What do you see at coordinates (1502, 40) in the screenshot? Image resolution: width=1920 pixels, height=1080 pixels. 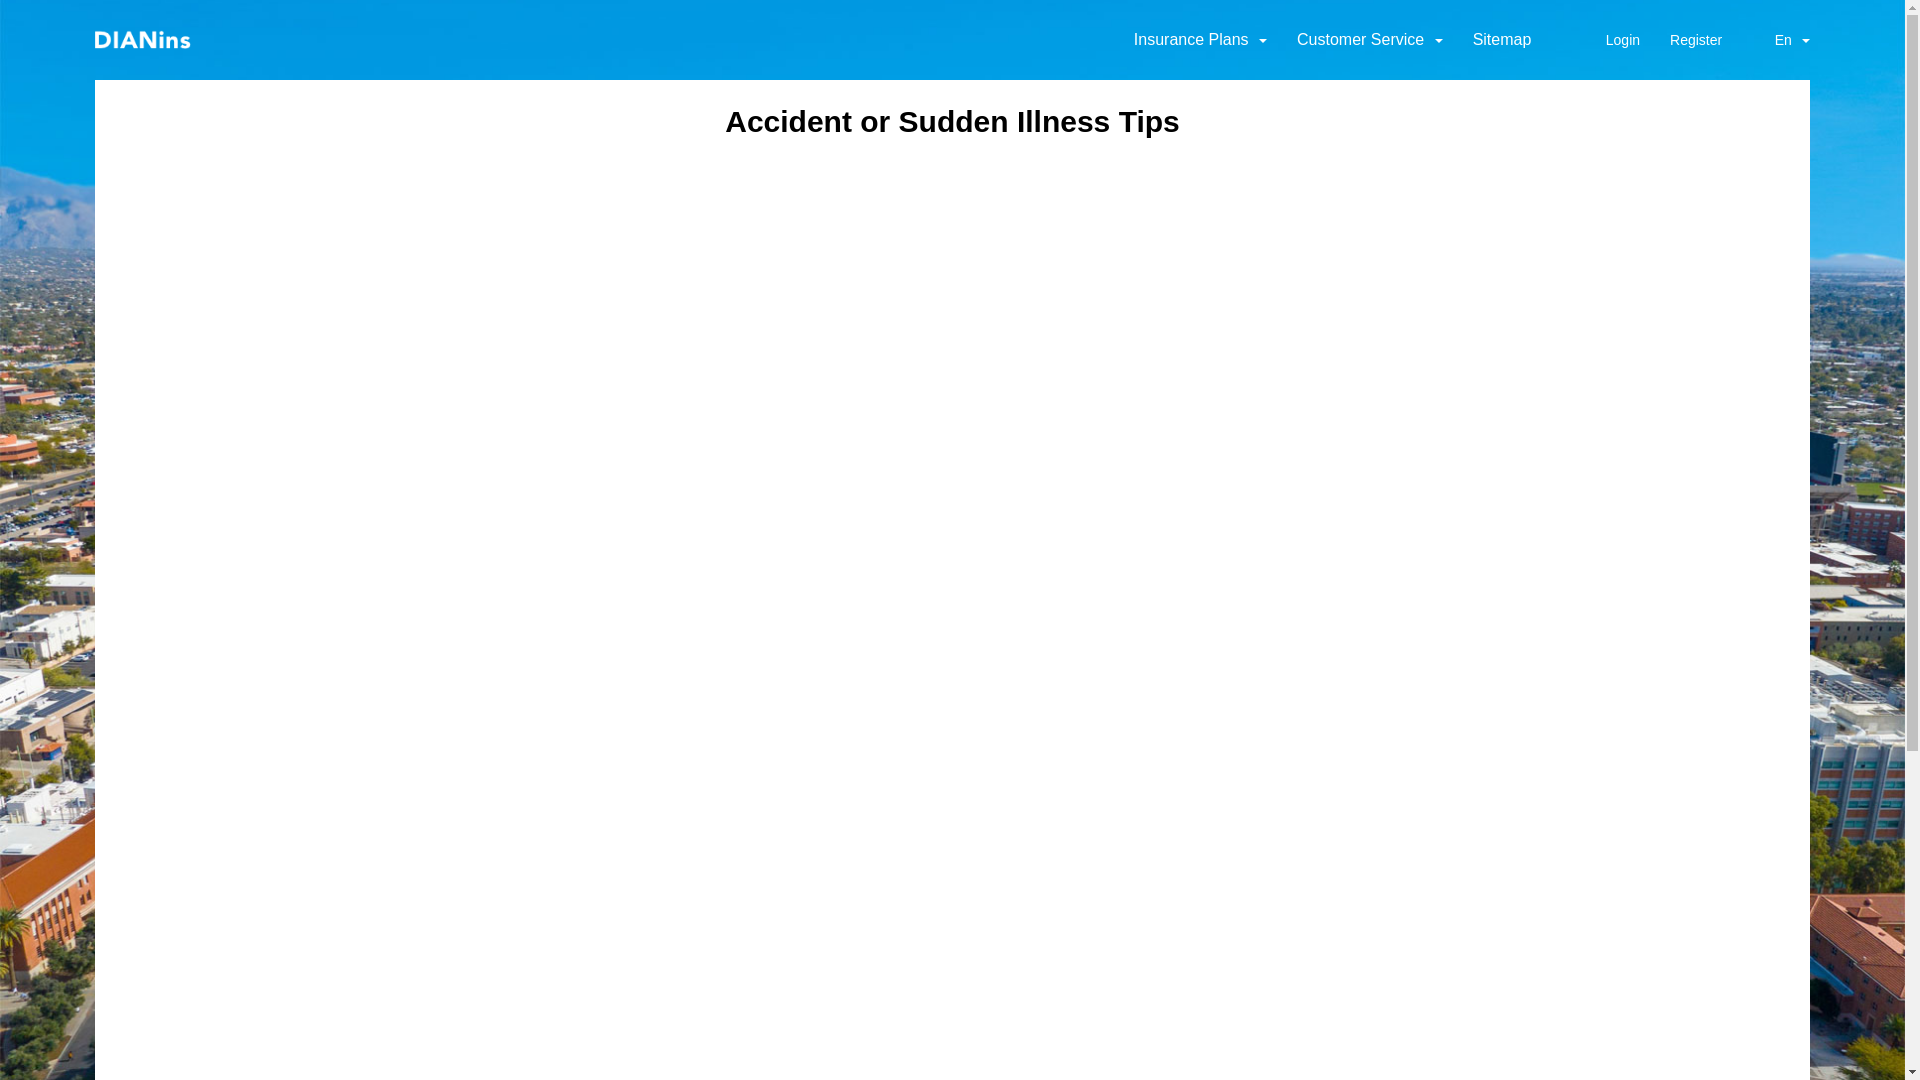 I see `Sitemap` at bounding box center [1502, 40].